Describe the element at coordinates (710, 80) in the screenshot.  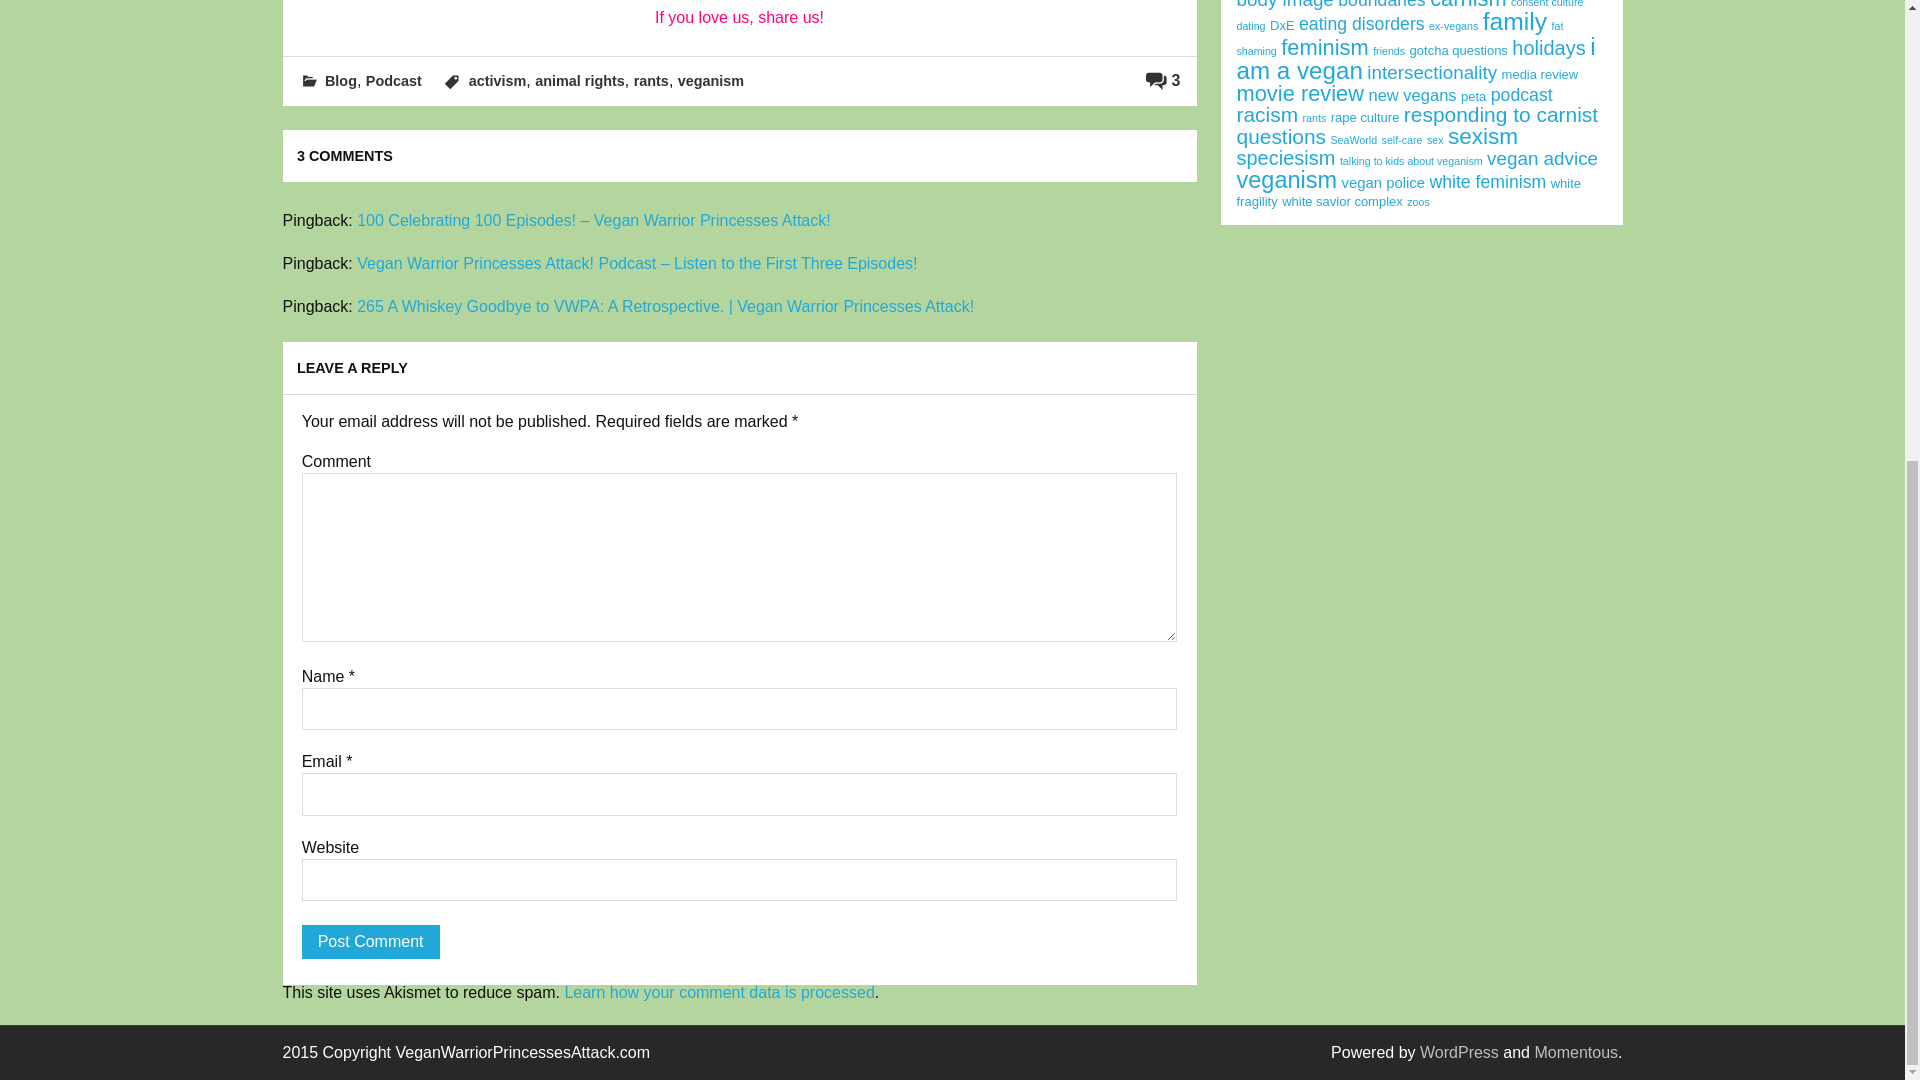
I see `veganism` at that location.